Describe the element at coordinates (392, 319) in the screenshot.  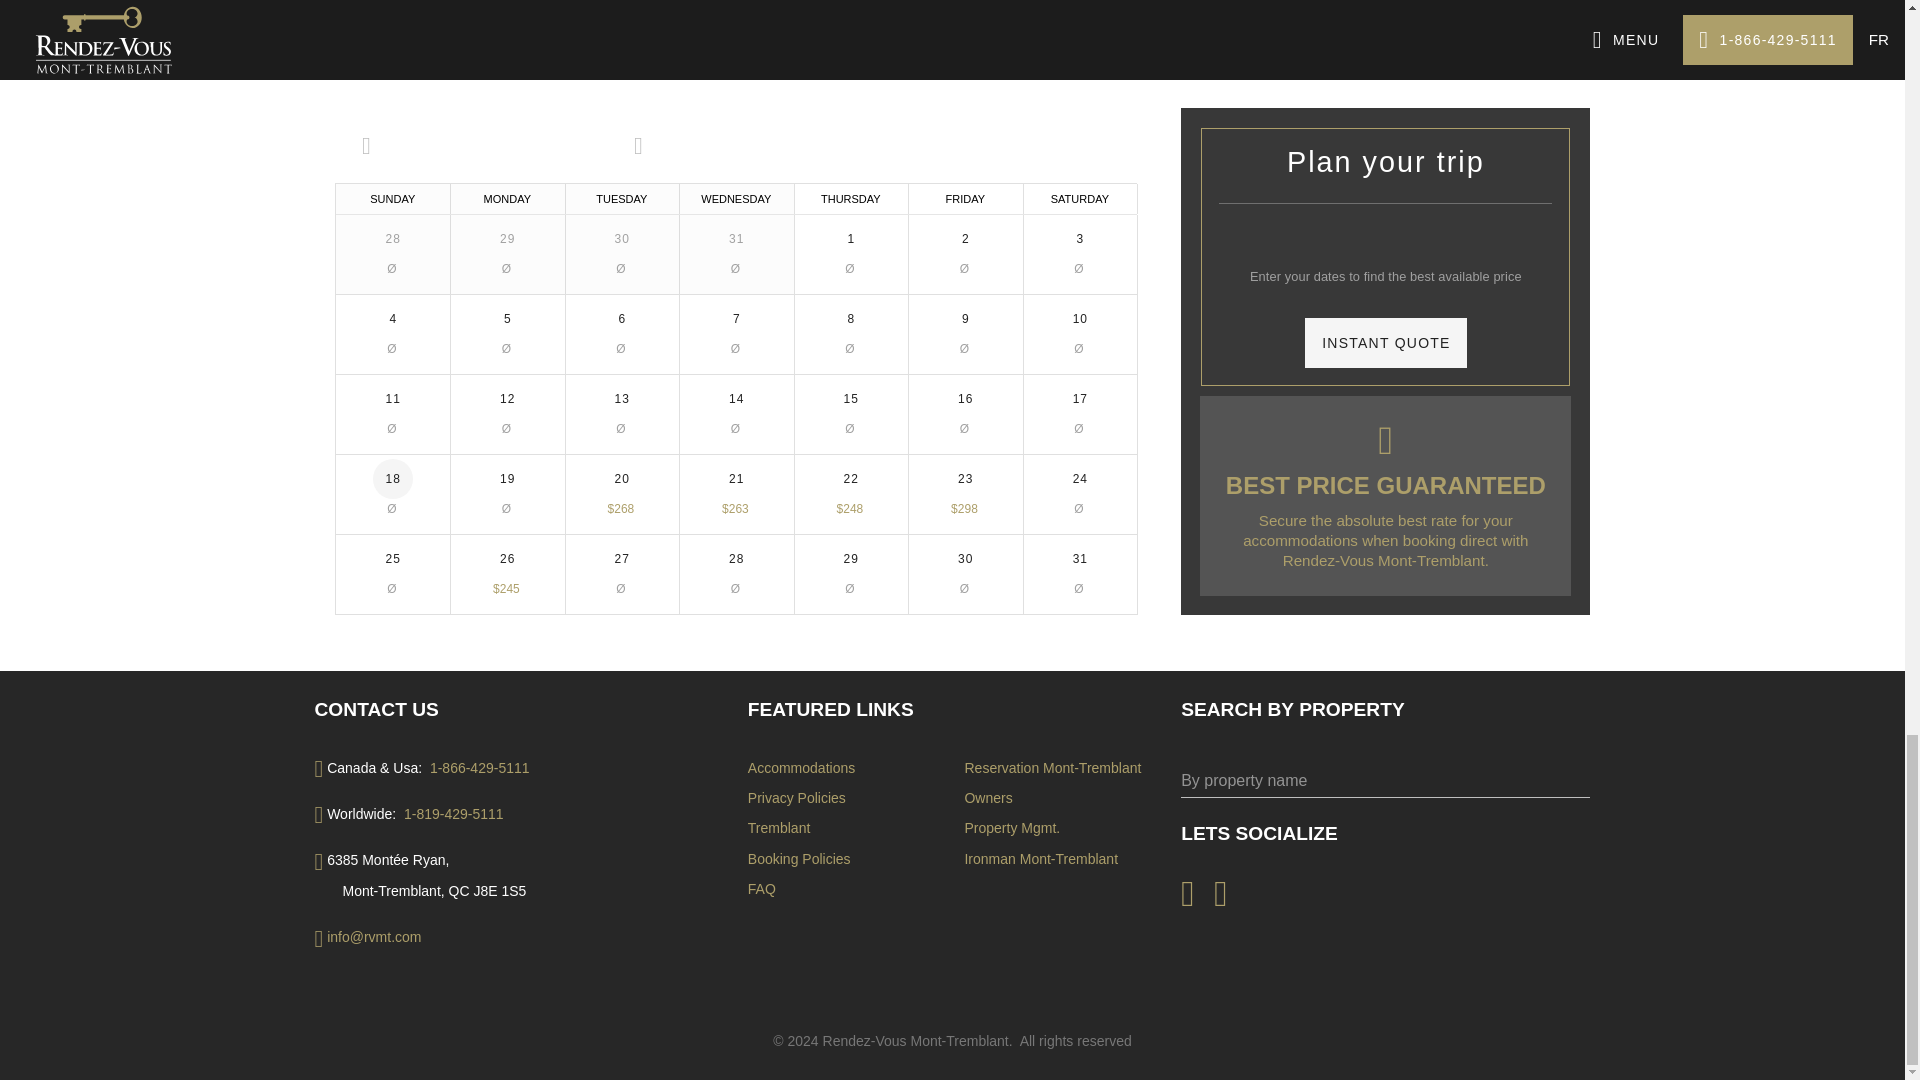
I see `4` at that location.